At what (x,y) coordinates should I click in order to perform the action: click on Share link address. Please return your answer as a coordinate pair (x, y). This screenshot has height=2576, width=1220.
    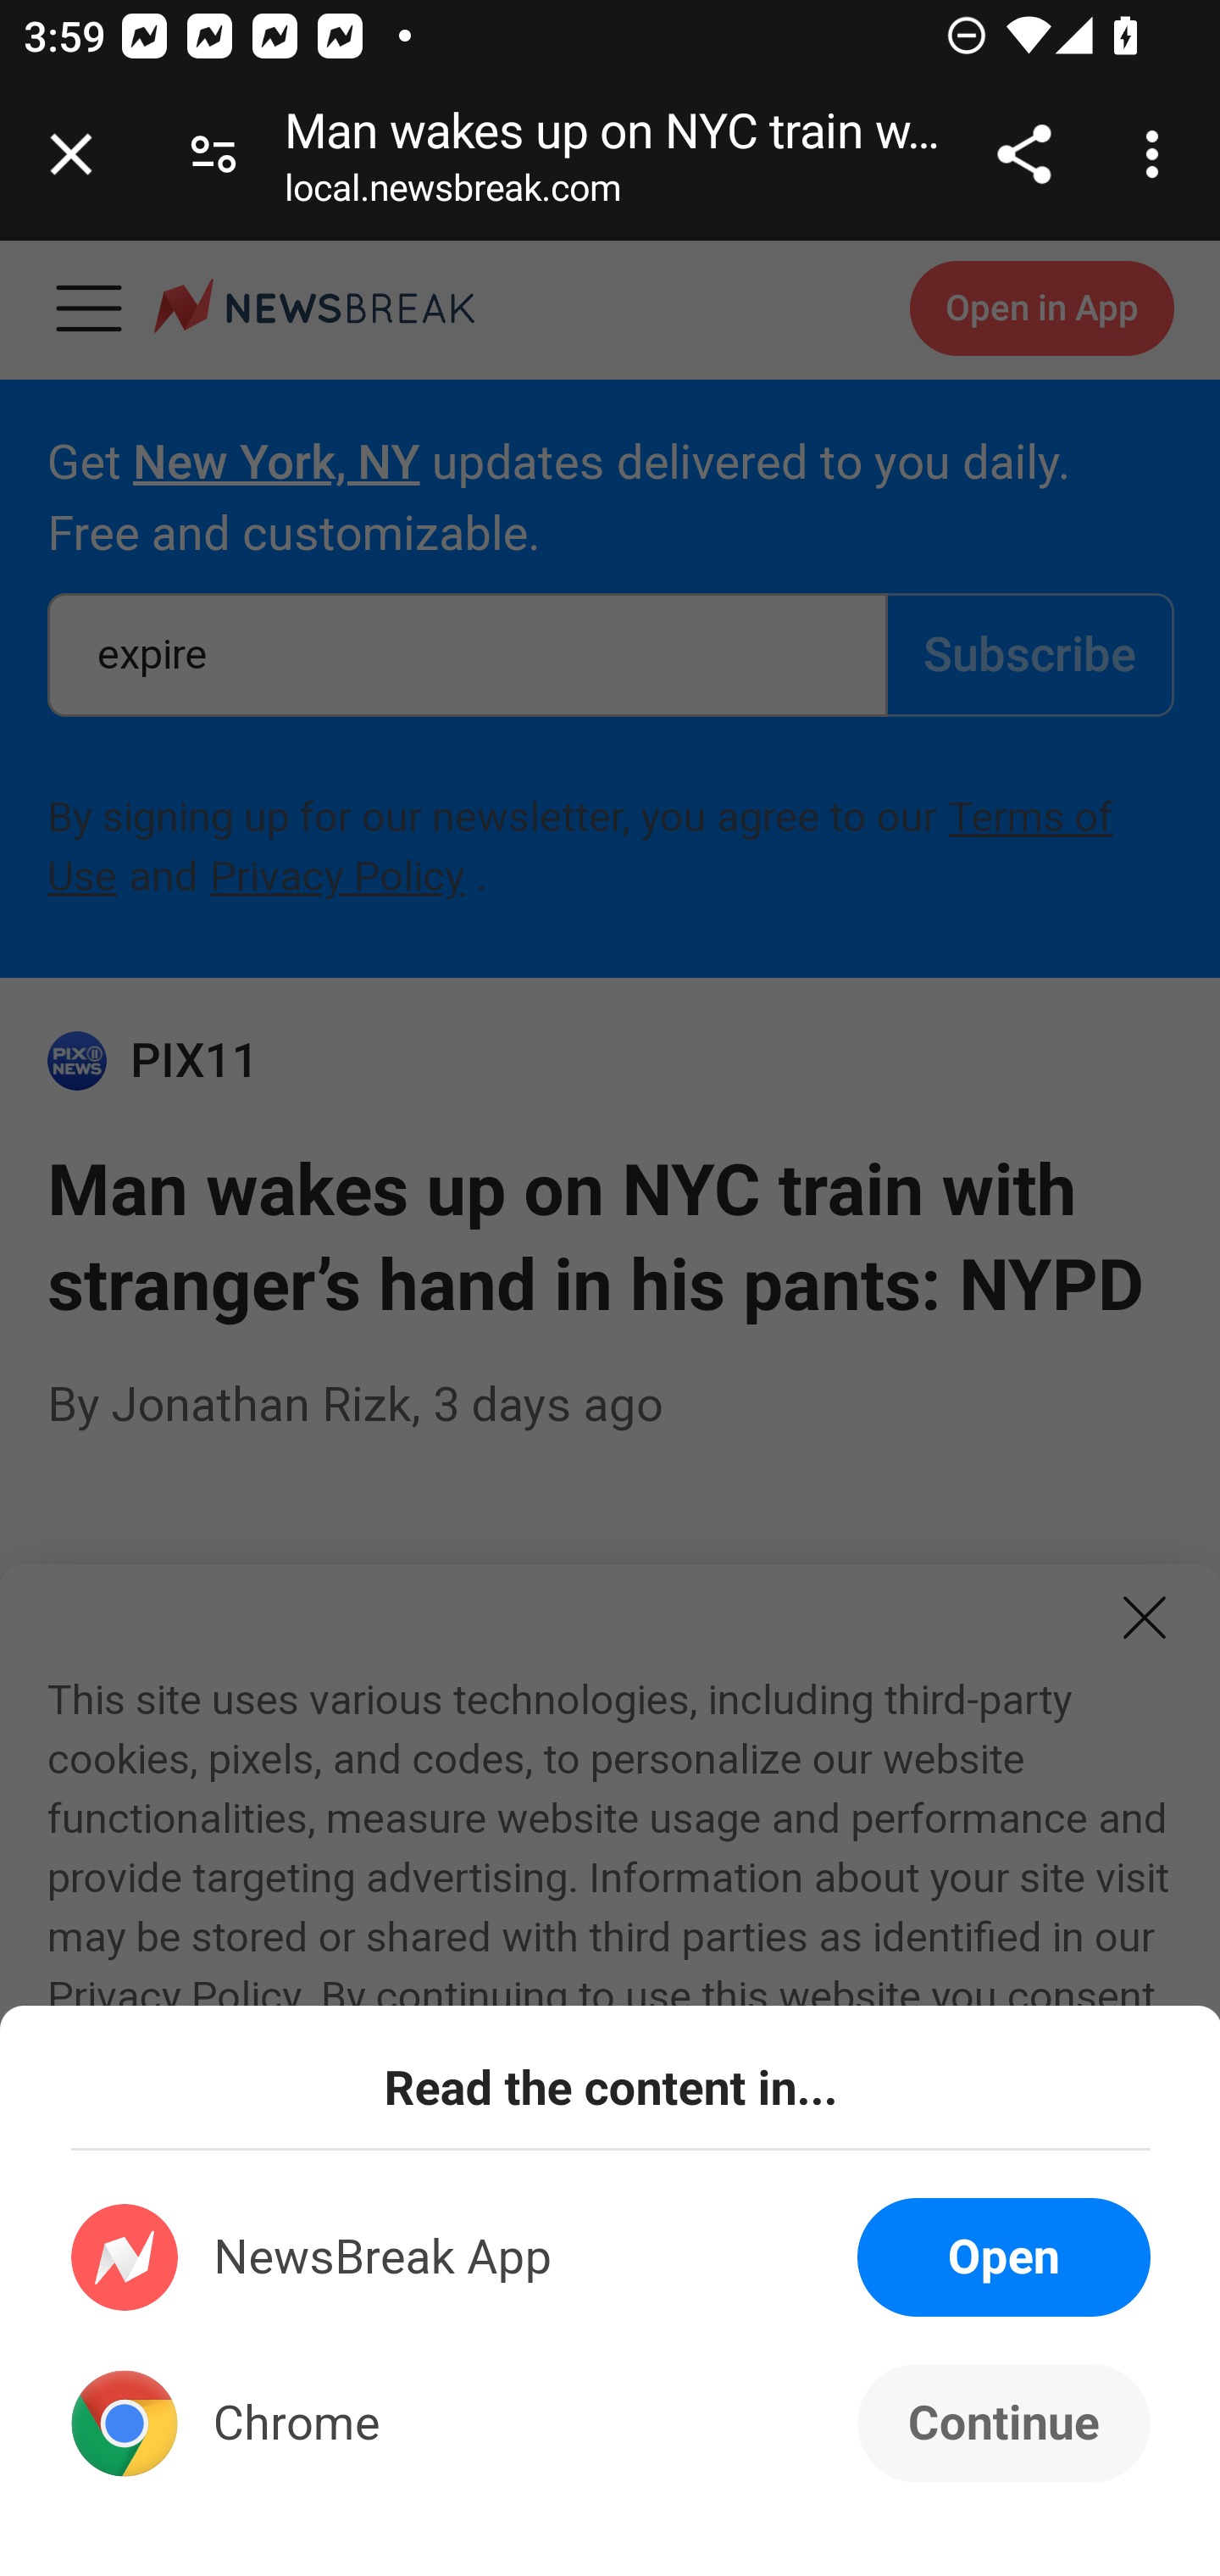
    Looking at the image, I should click on (1023, 154).